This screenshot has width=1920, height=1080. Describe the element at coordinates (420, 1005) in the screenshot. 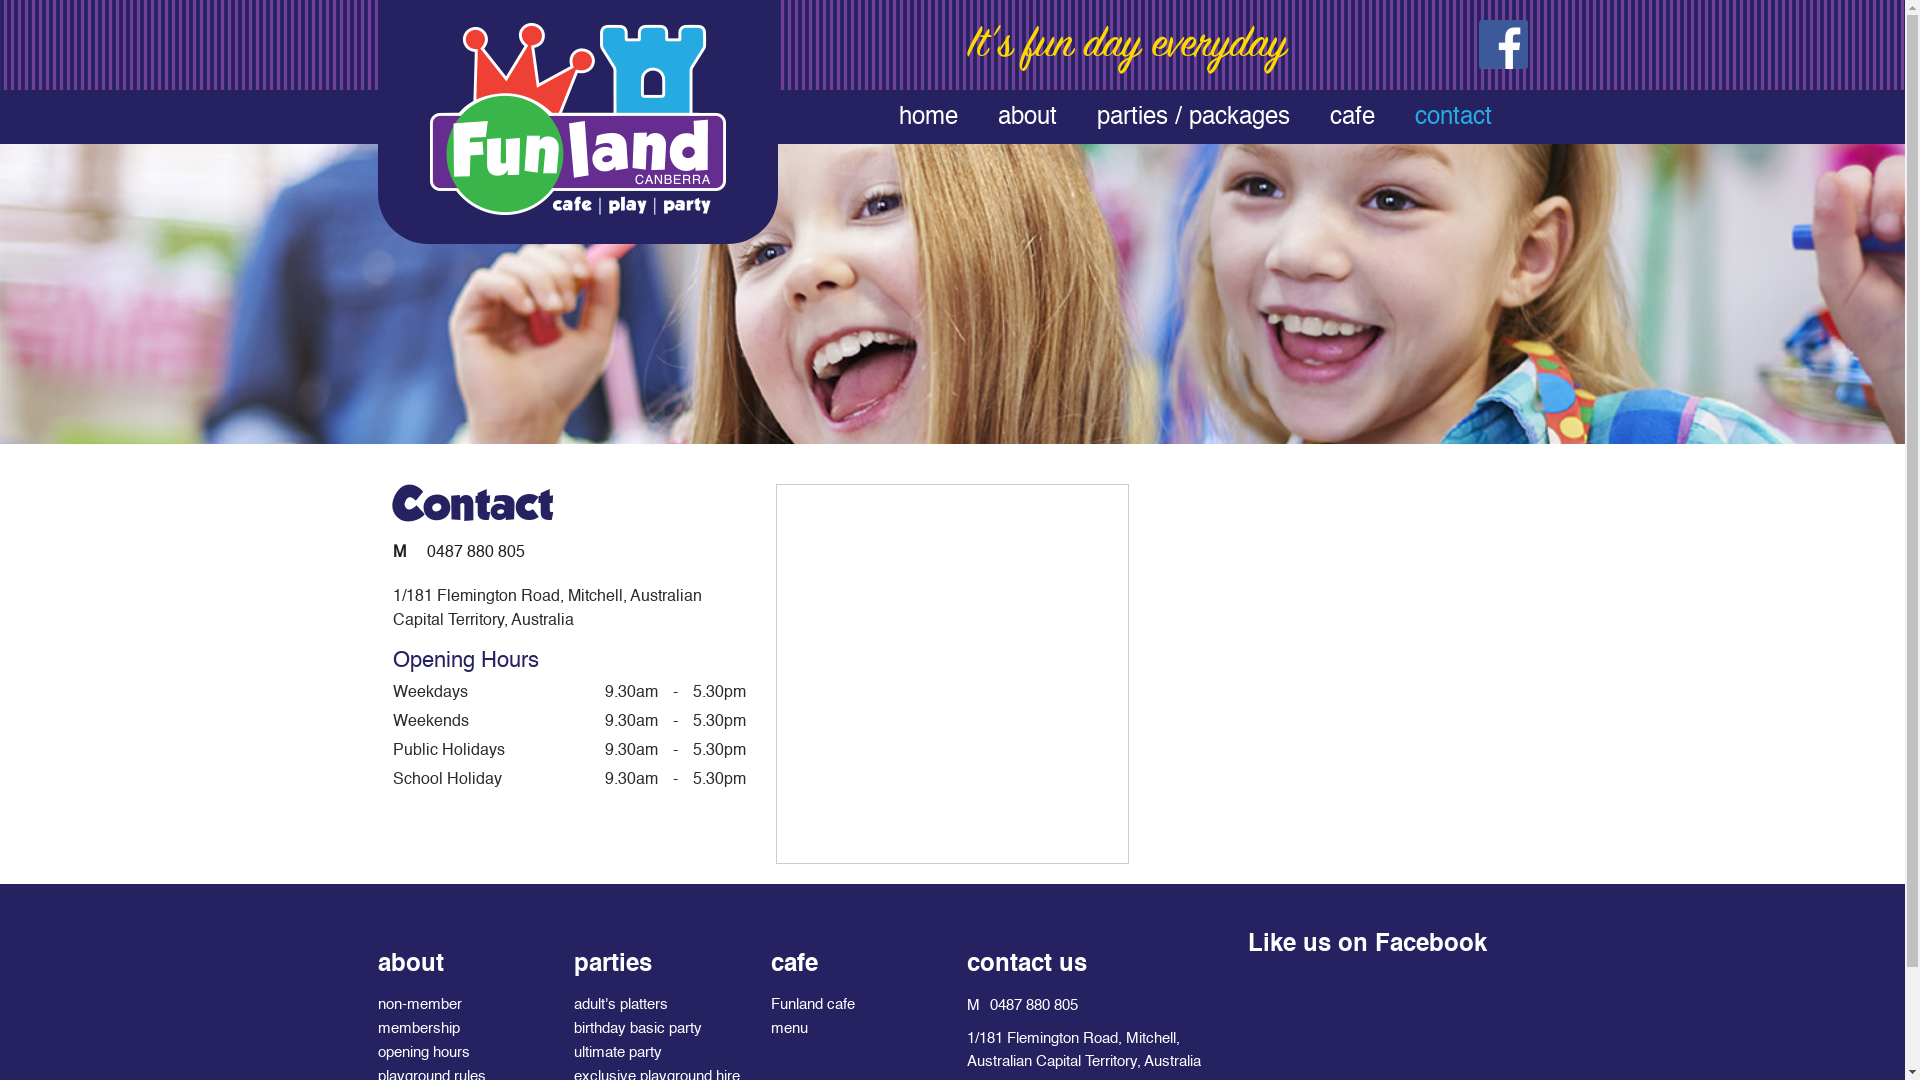

I see `non-member` at that location.